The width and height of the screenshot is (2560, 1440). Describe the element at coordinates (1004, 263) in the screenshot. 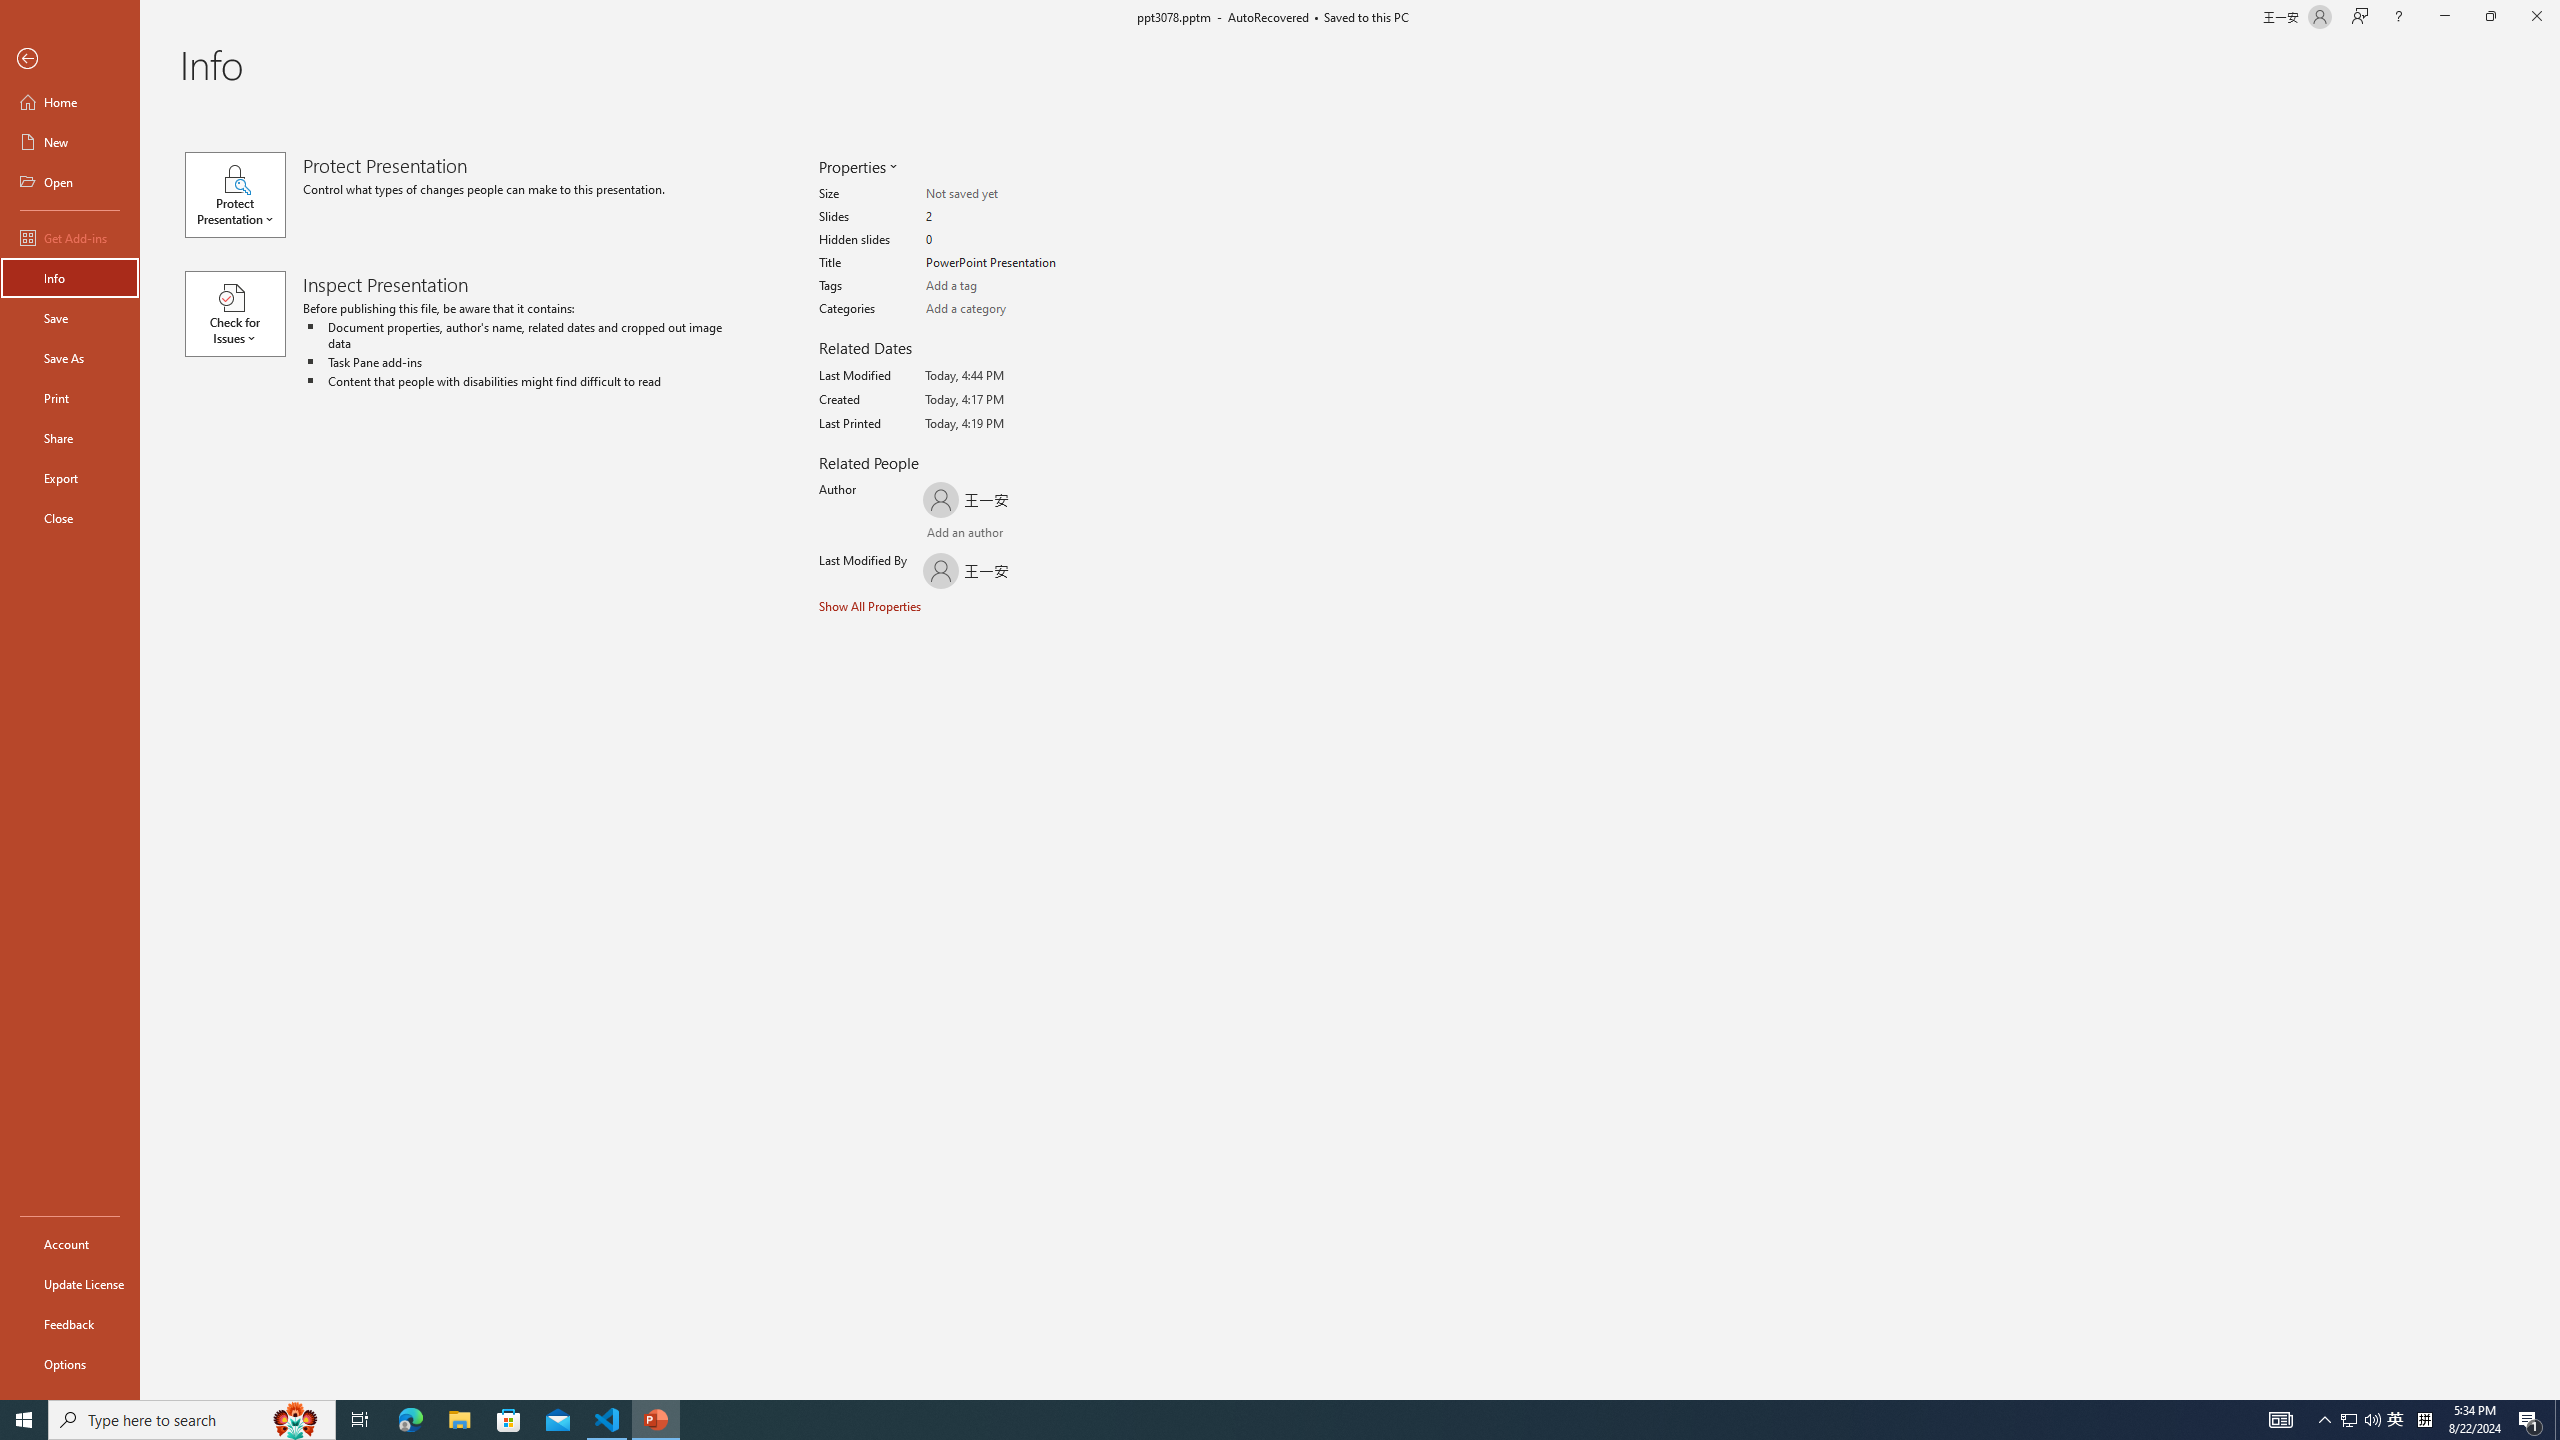

I see `Title` at that location.